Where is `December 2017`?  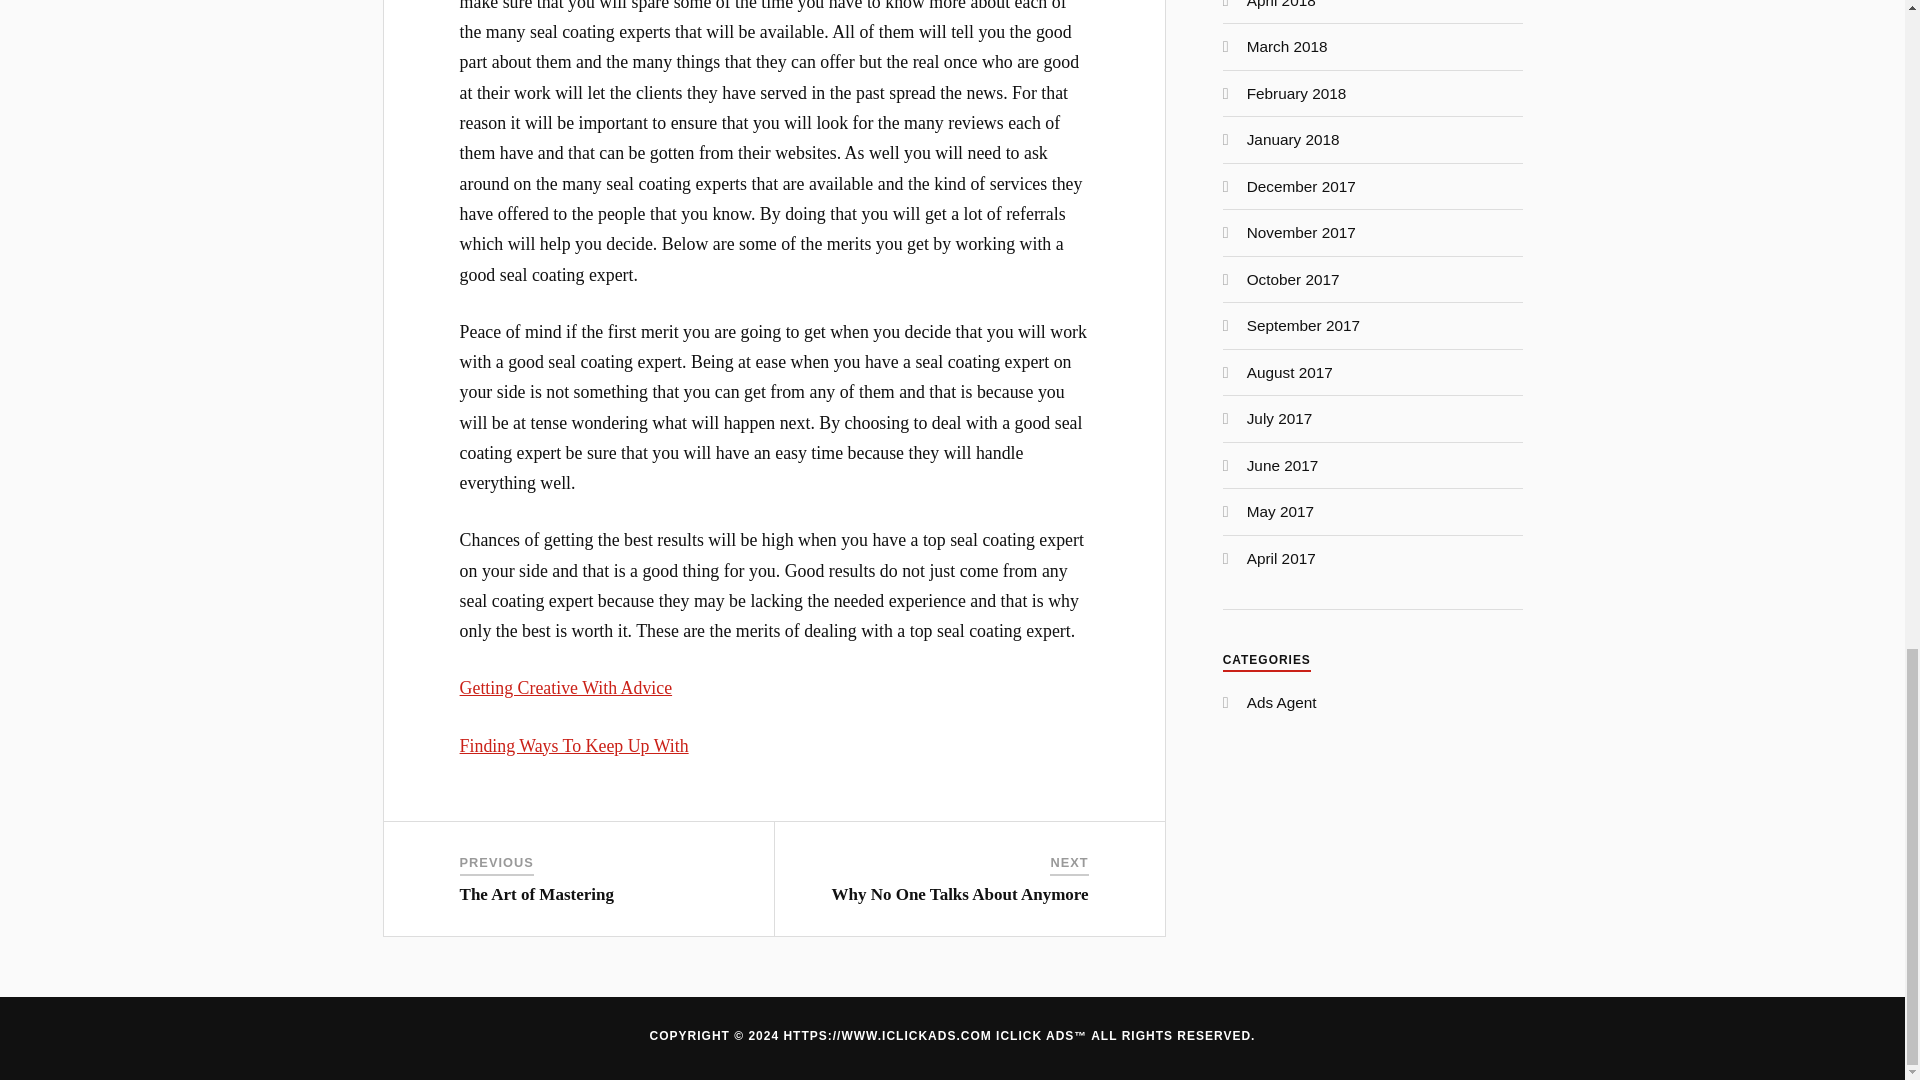
December 2017 is located at coordinates (1300, 186).